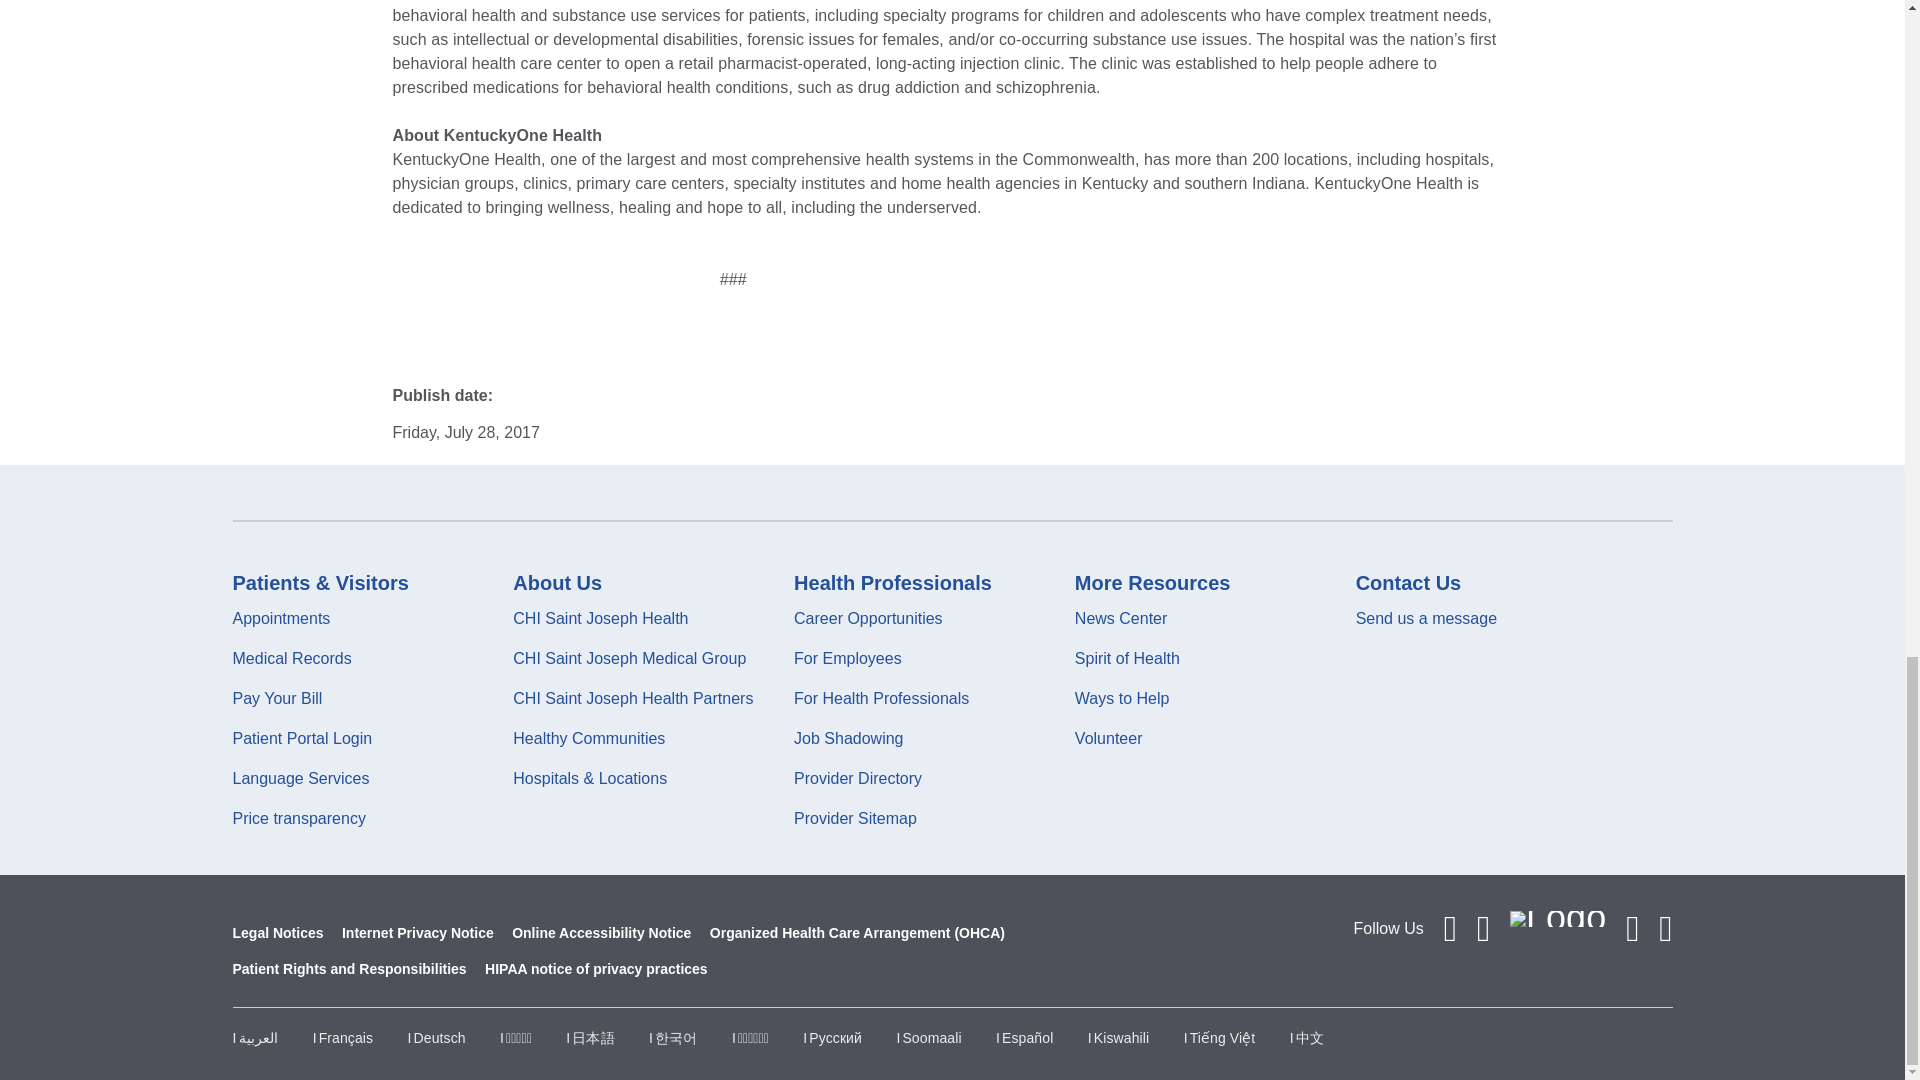 The height and width of the screenshot is (1080, 1920). What do you see at coordinates (928, 1038) in the screenshot?
I see `Somali` at bounding box center [928, 1038].